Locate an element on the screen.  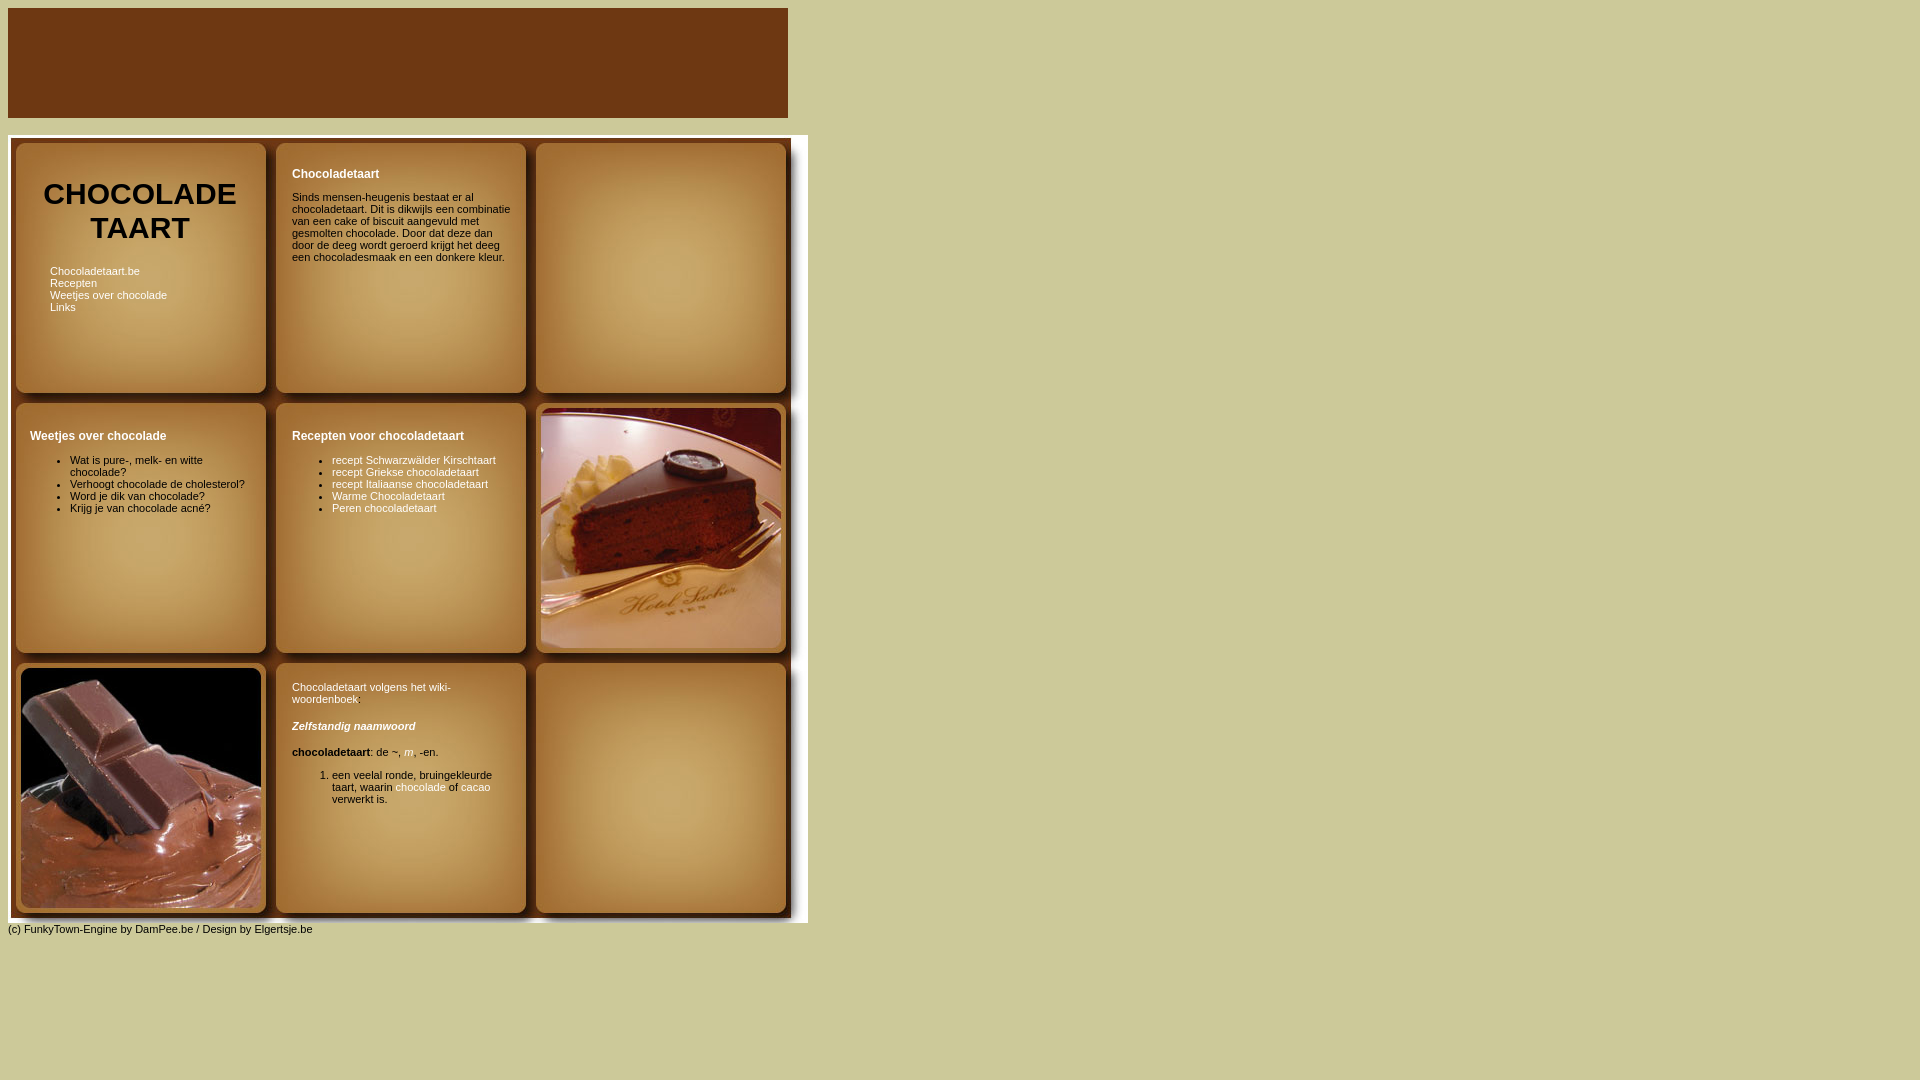
Links is located at coordinates (63, 307).